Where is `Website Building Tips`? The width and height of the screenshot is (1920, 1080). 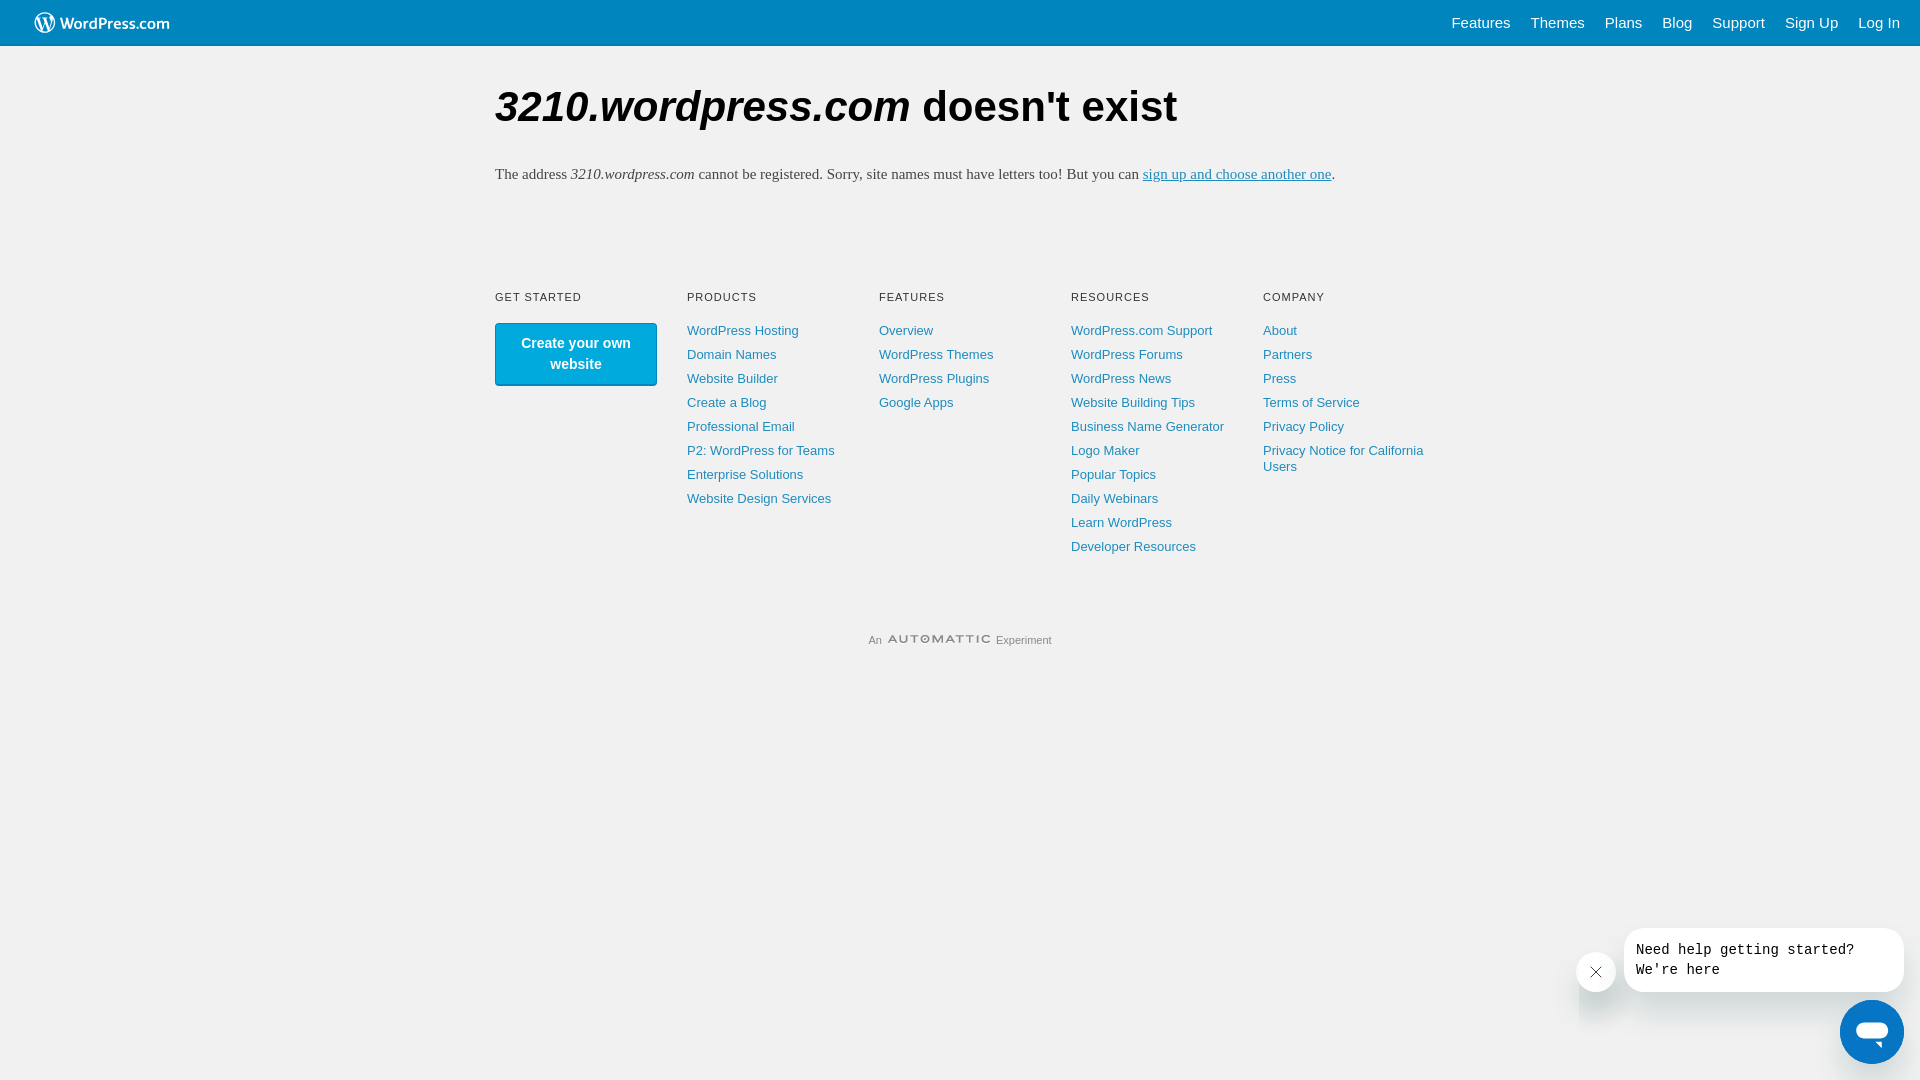 Website Building Tips is located at coordinates (1133, 402).